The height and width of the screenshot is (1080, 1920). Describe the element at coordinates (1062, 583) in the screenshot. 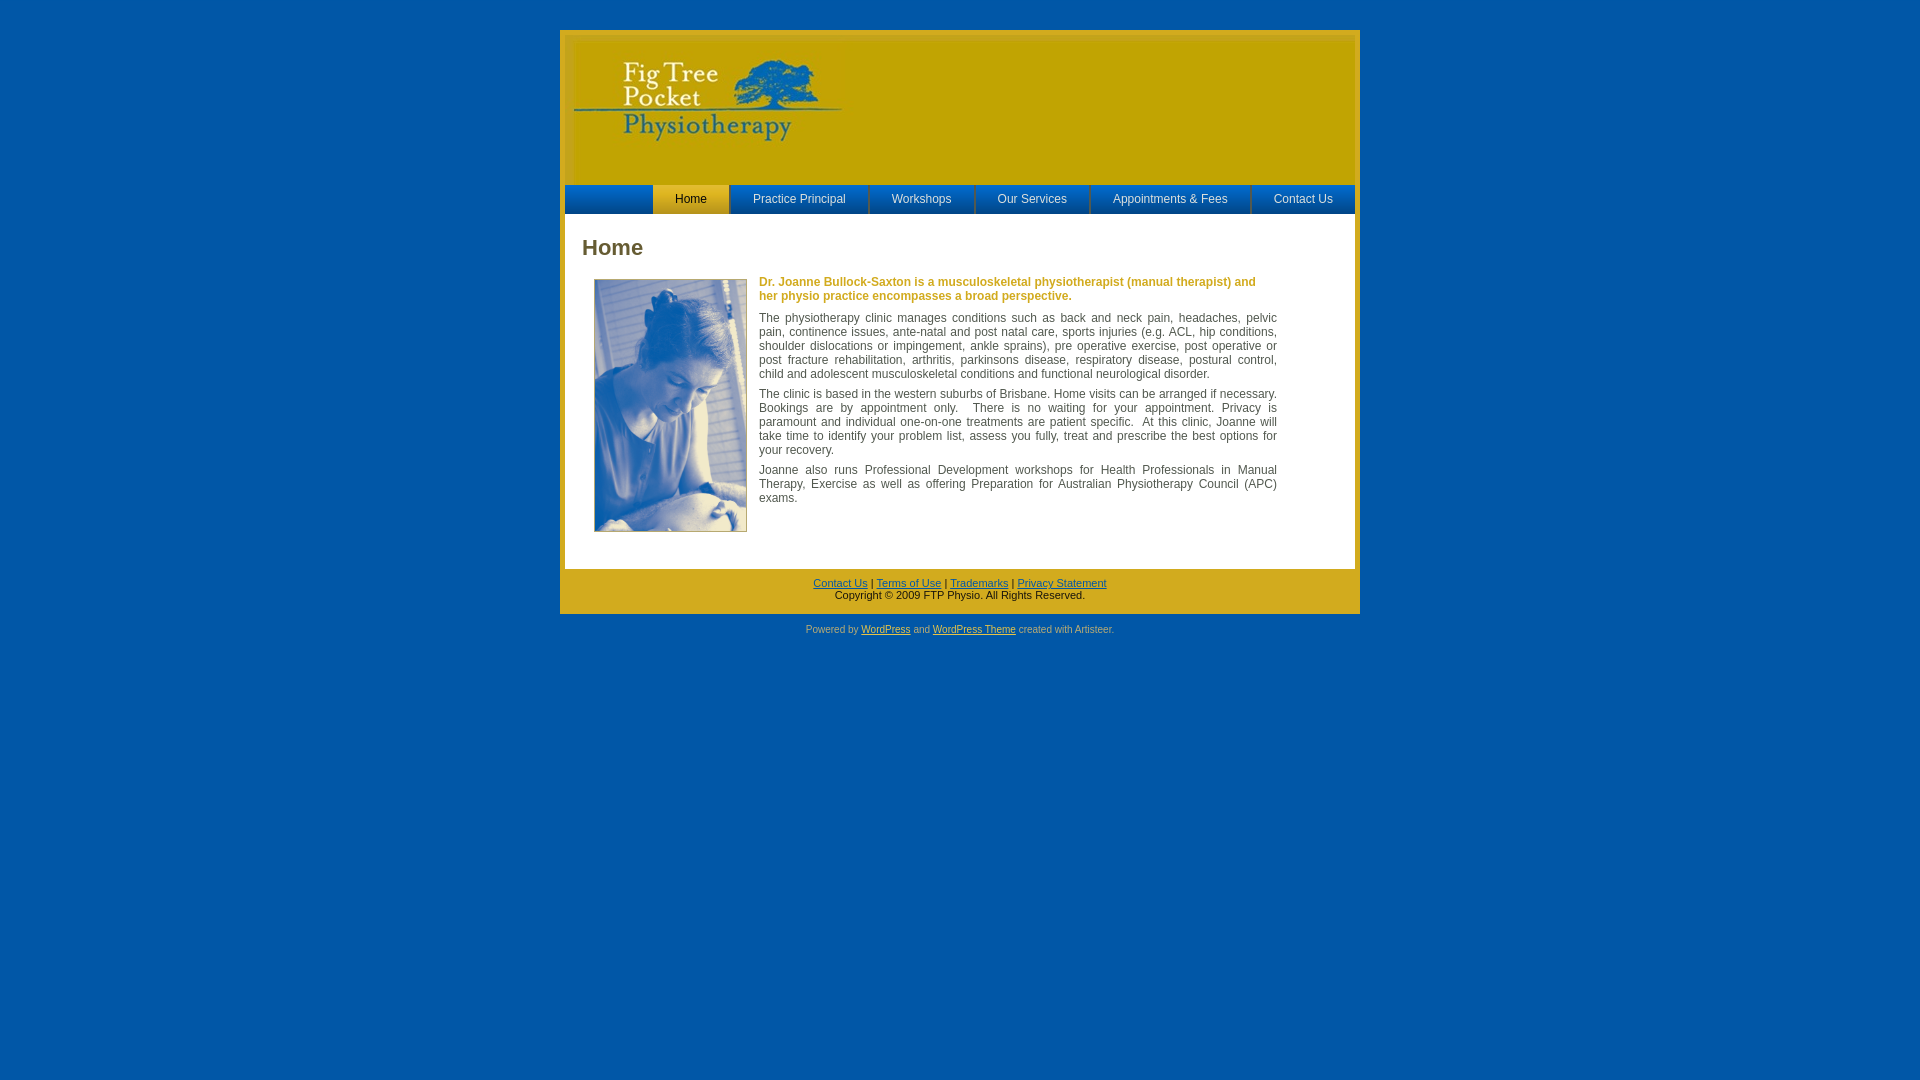

I see `Privacy Statement` at that location.